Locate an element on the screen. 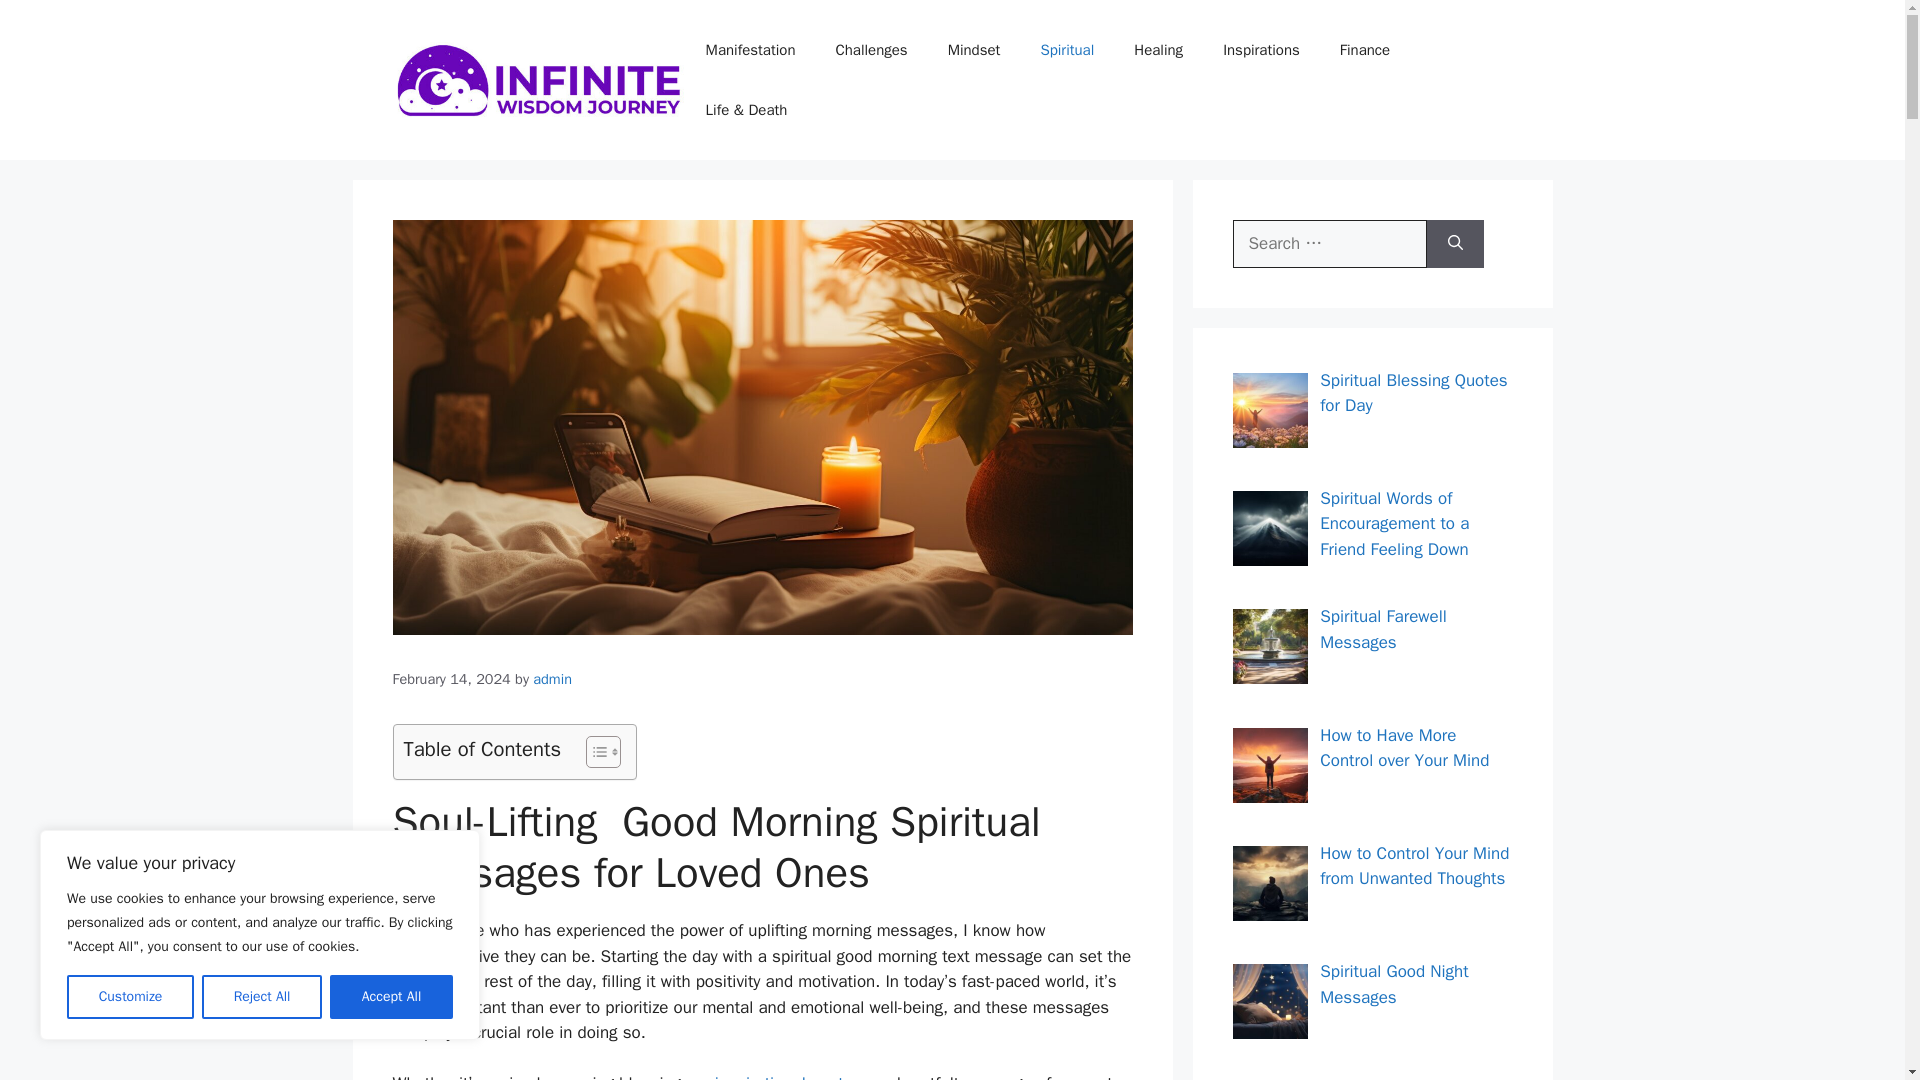  Customize is located at coordinates (130, 997).